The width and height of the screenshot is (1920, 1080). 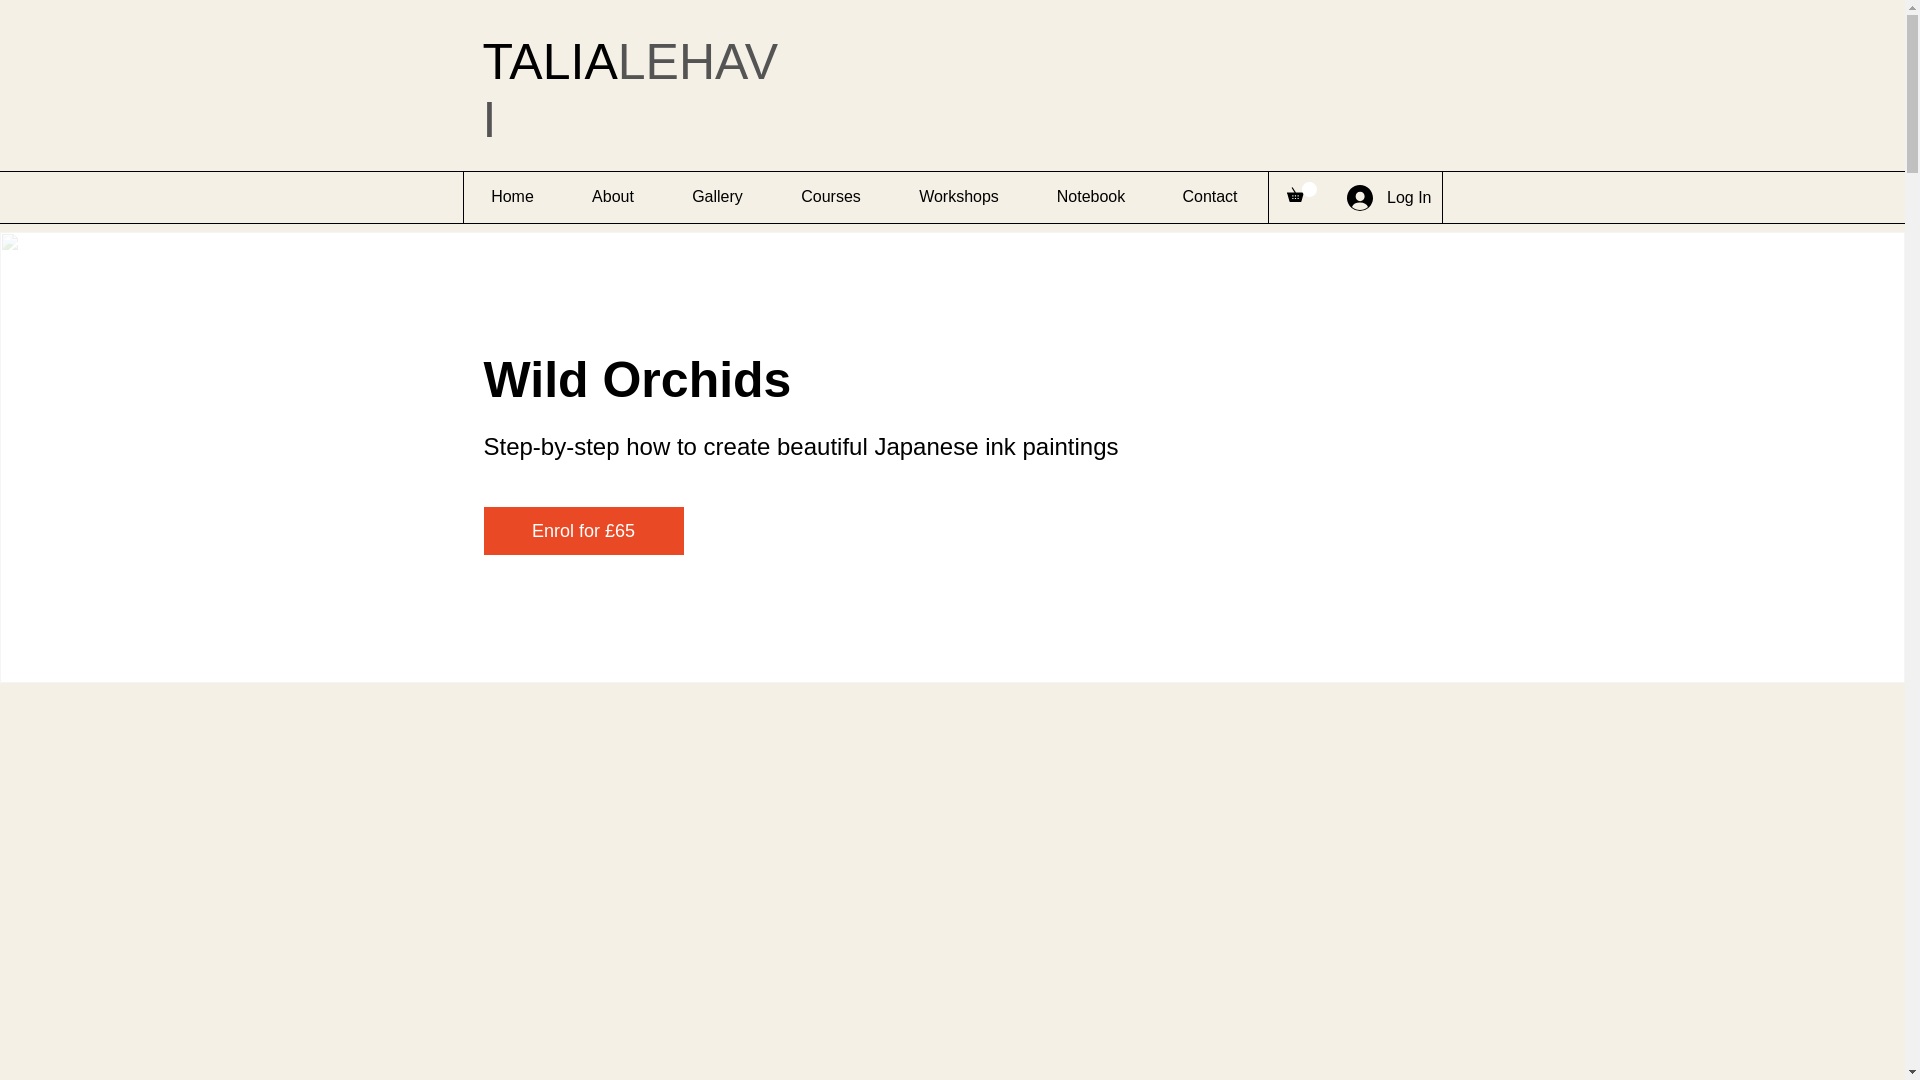 What do you see at coordinates (1090, 196) in the screenshot?
I see `Notebook` at bounding box center [1090, 196].